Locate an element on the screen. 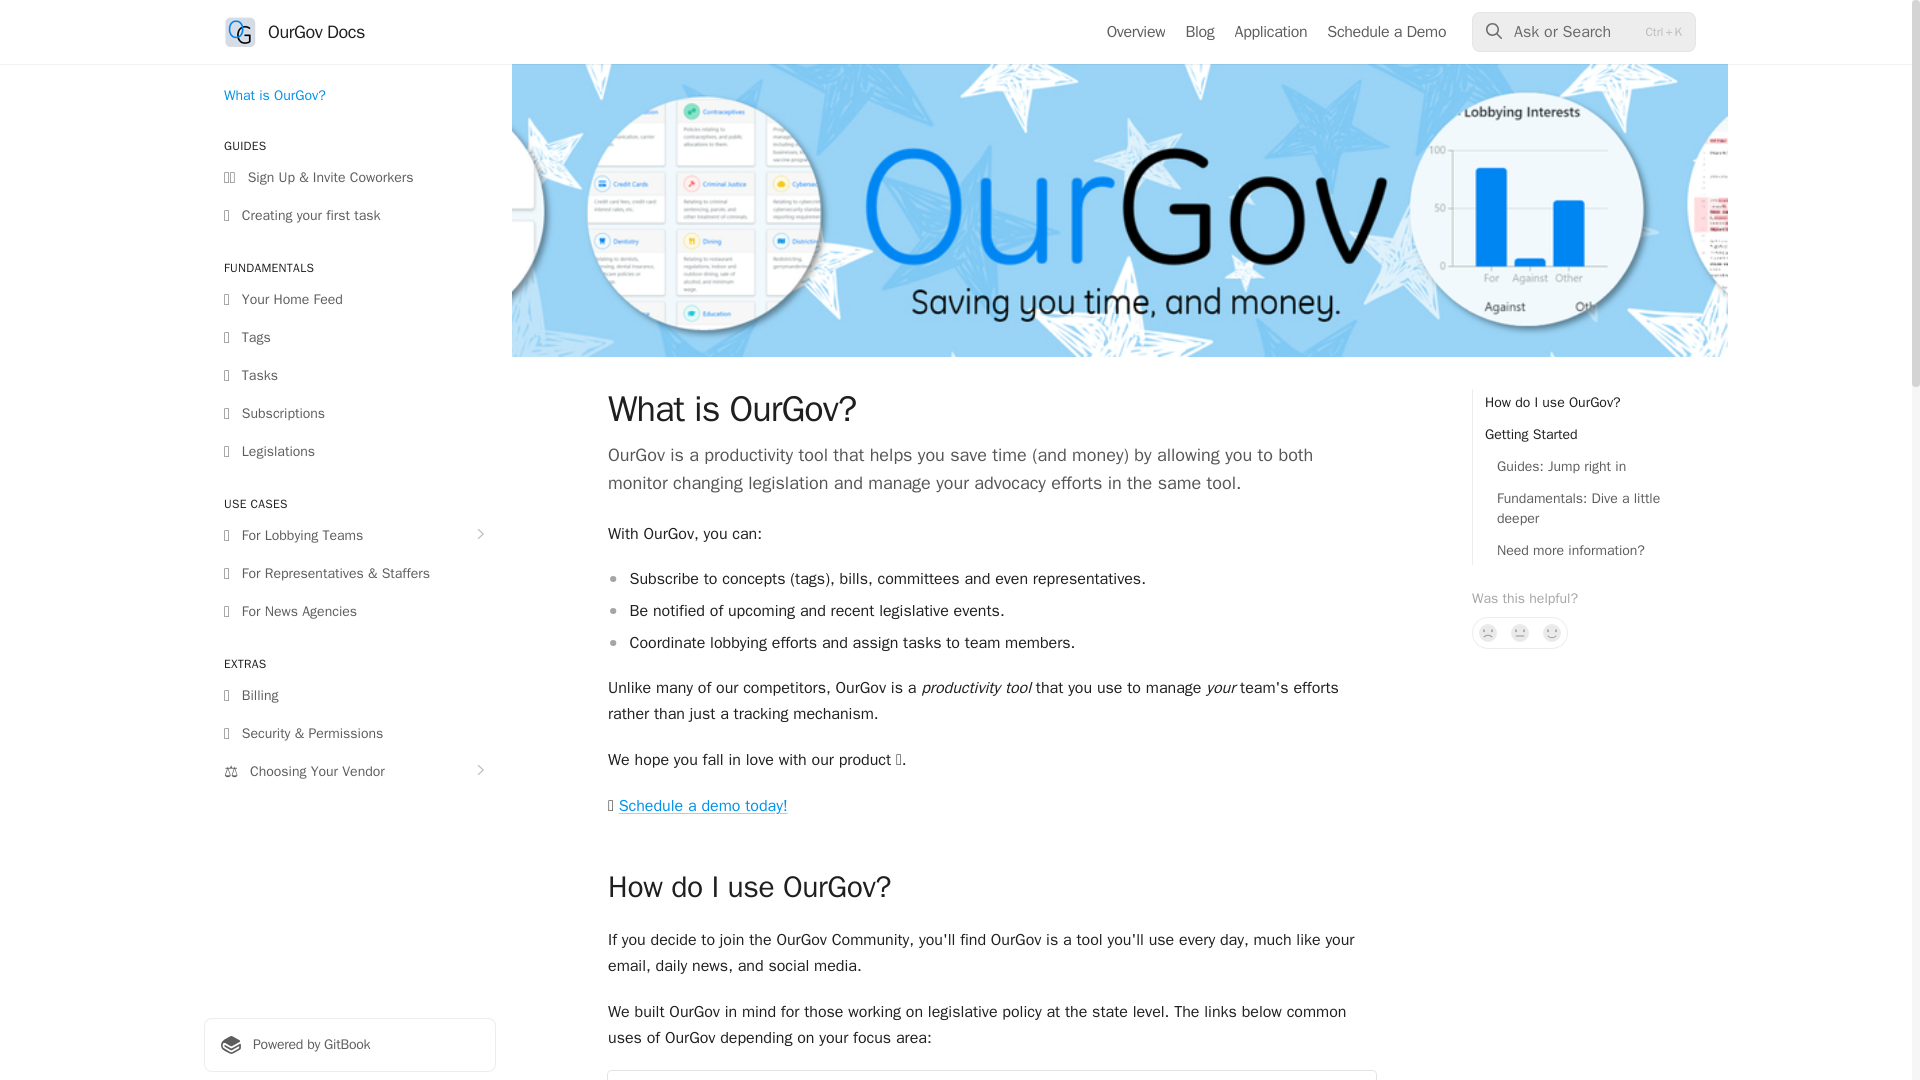  What is OurGov? is located at coordinates (349, 96).